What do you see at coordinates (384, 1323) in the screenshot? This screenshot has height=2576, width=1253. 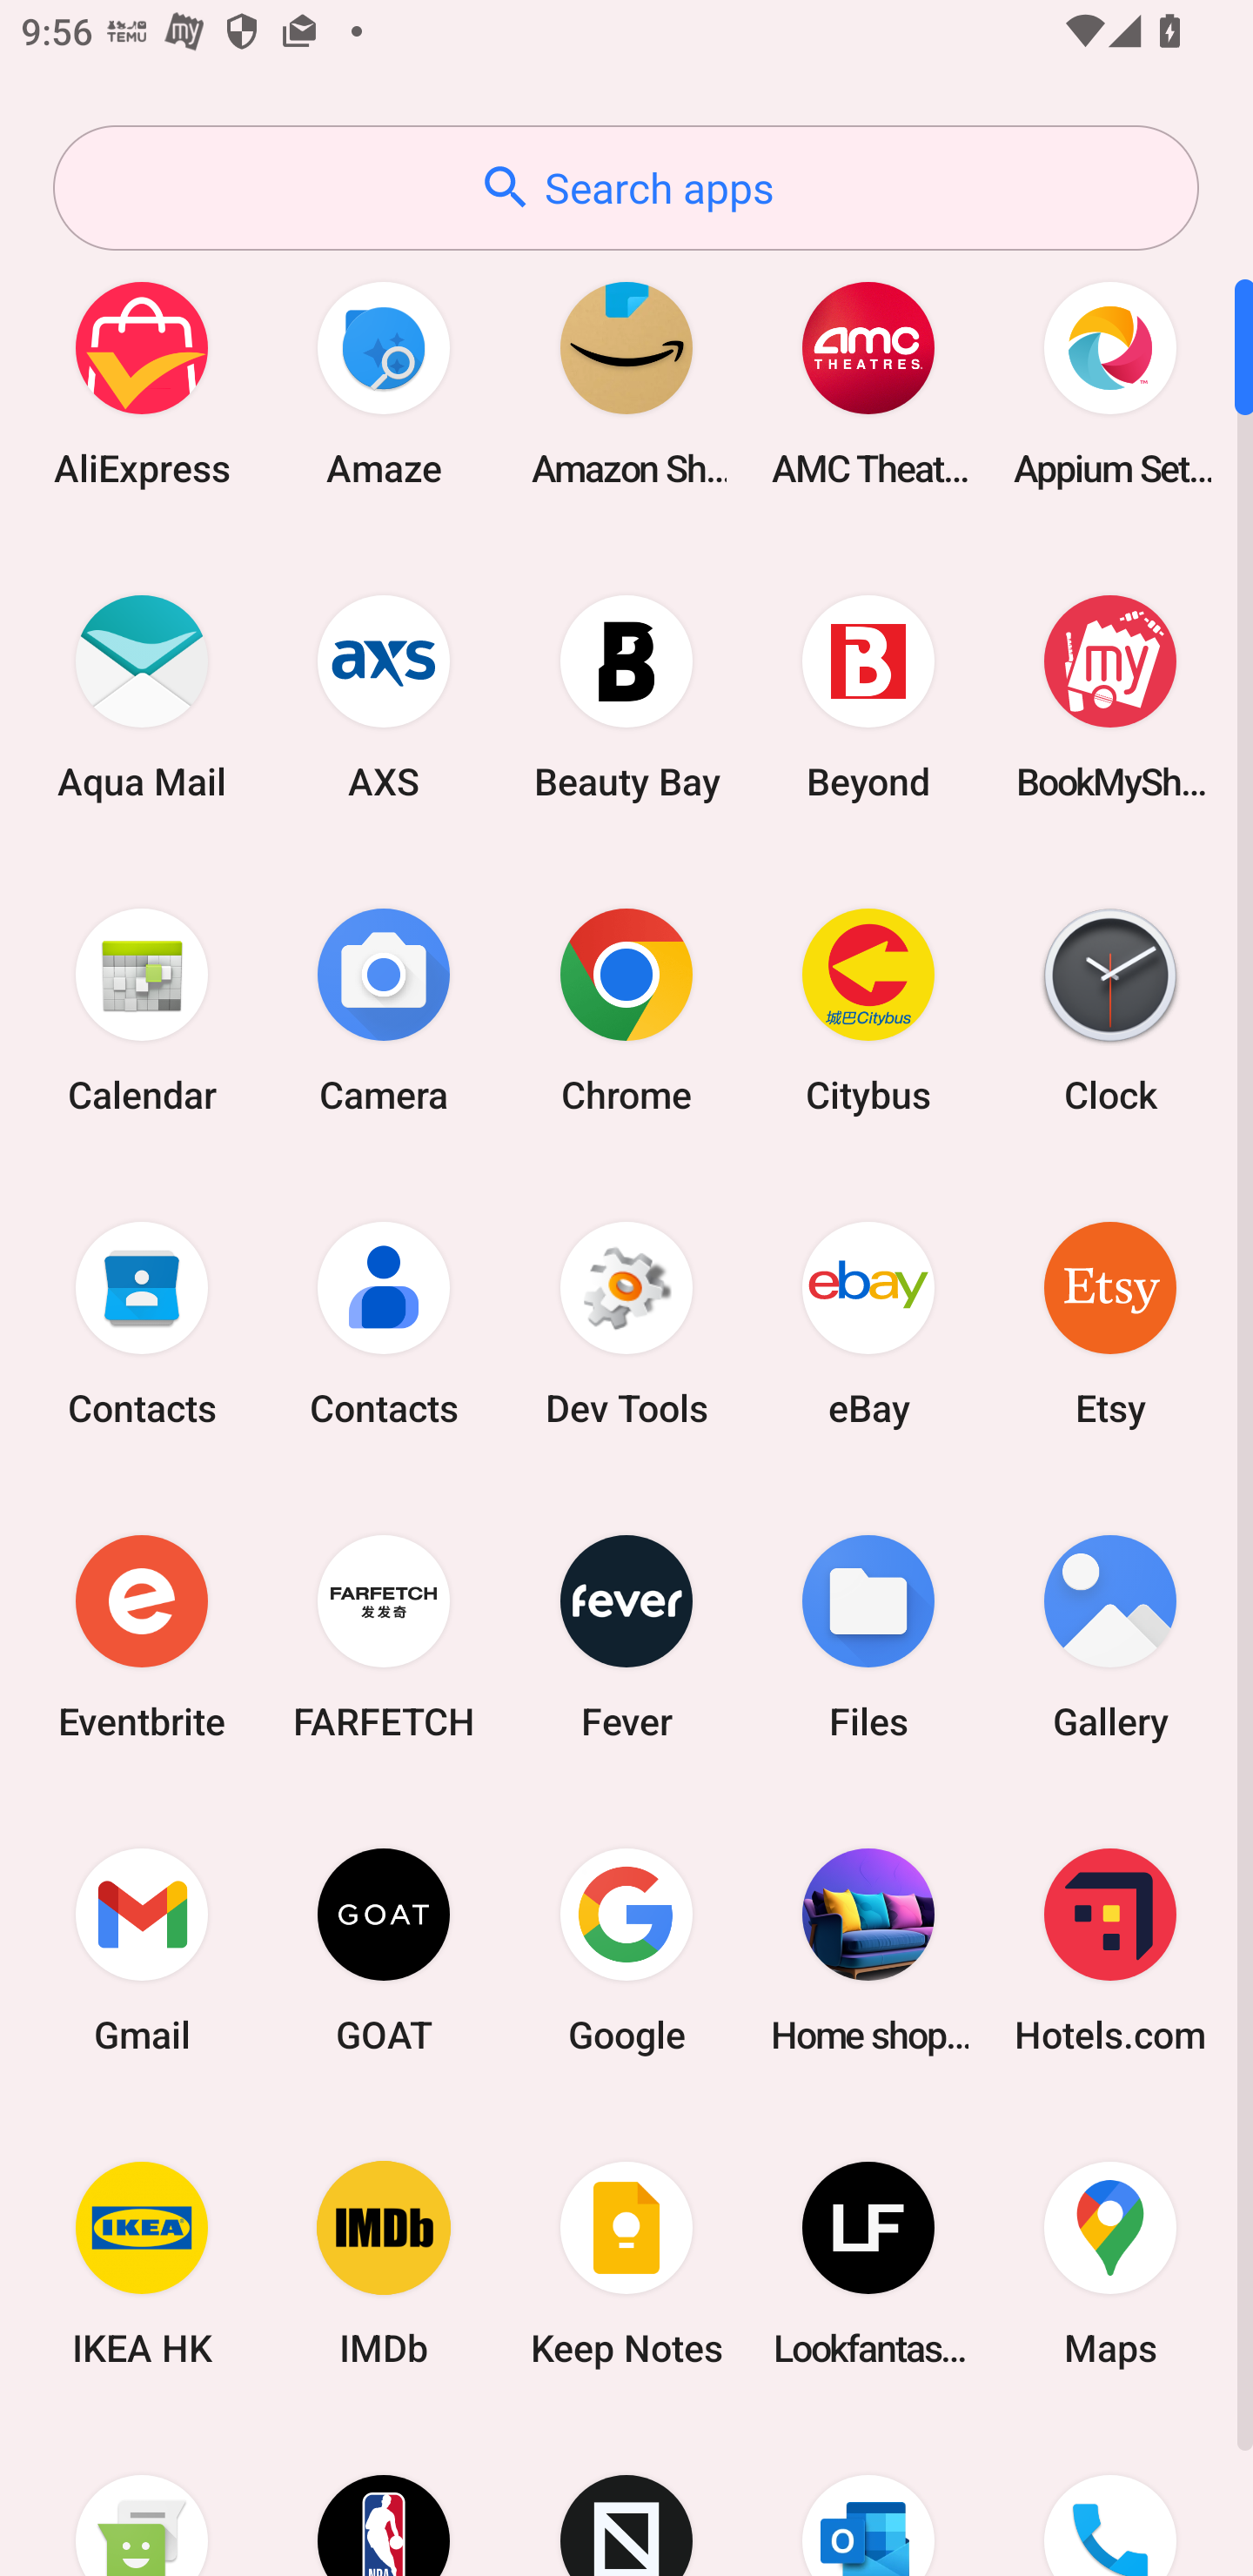 I see `Contacts` at bounding box center [384, 1323].